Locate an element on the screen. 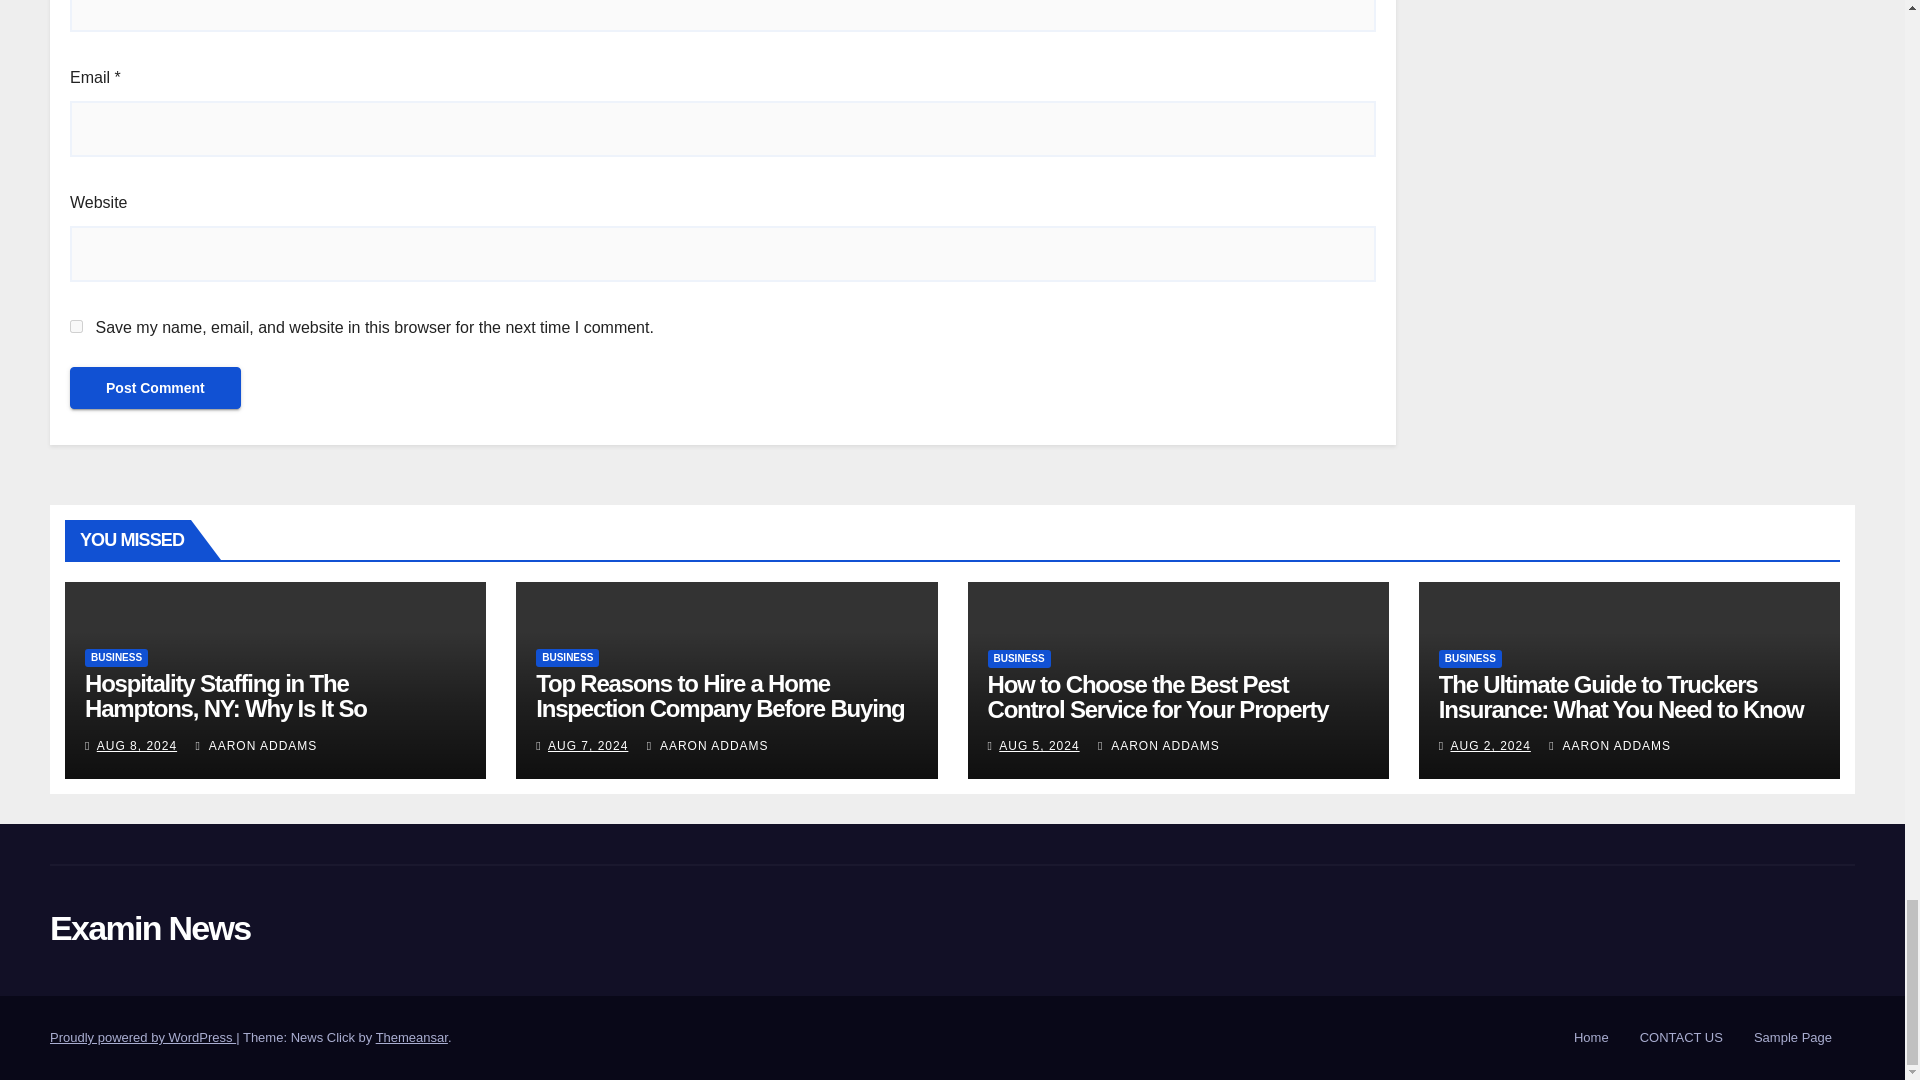 Image resolution: width=1920 pixels, height=1080 pixels. Post Comment is located at coordinates (155, 388).